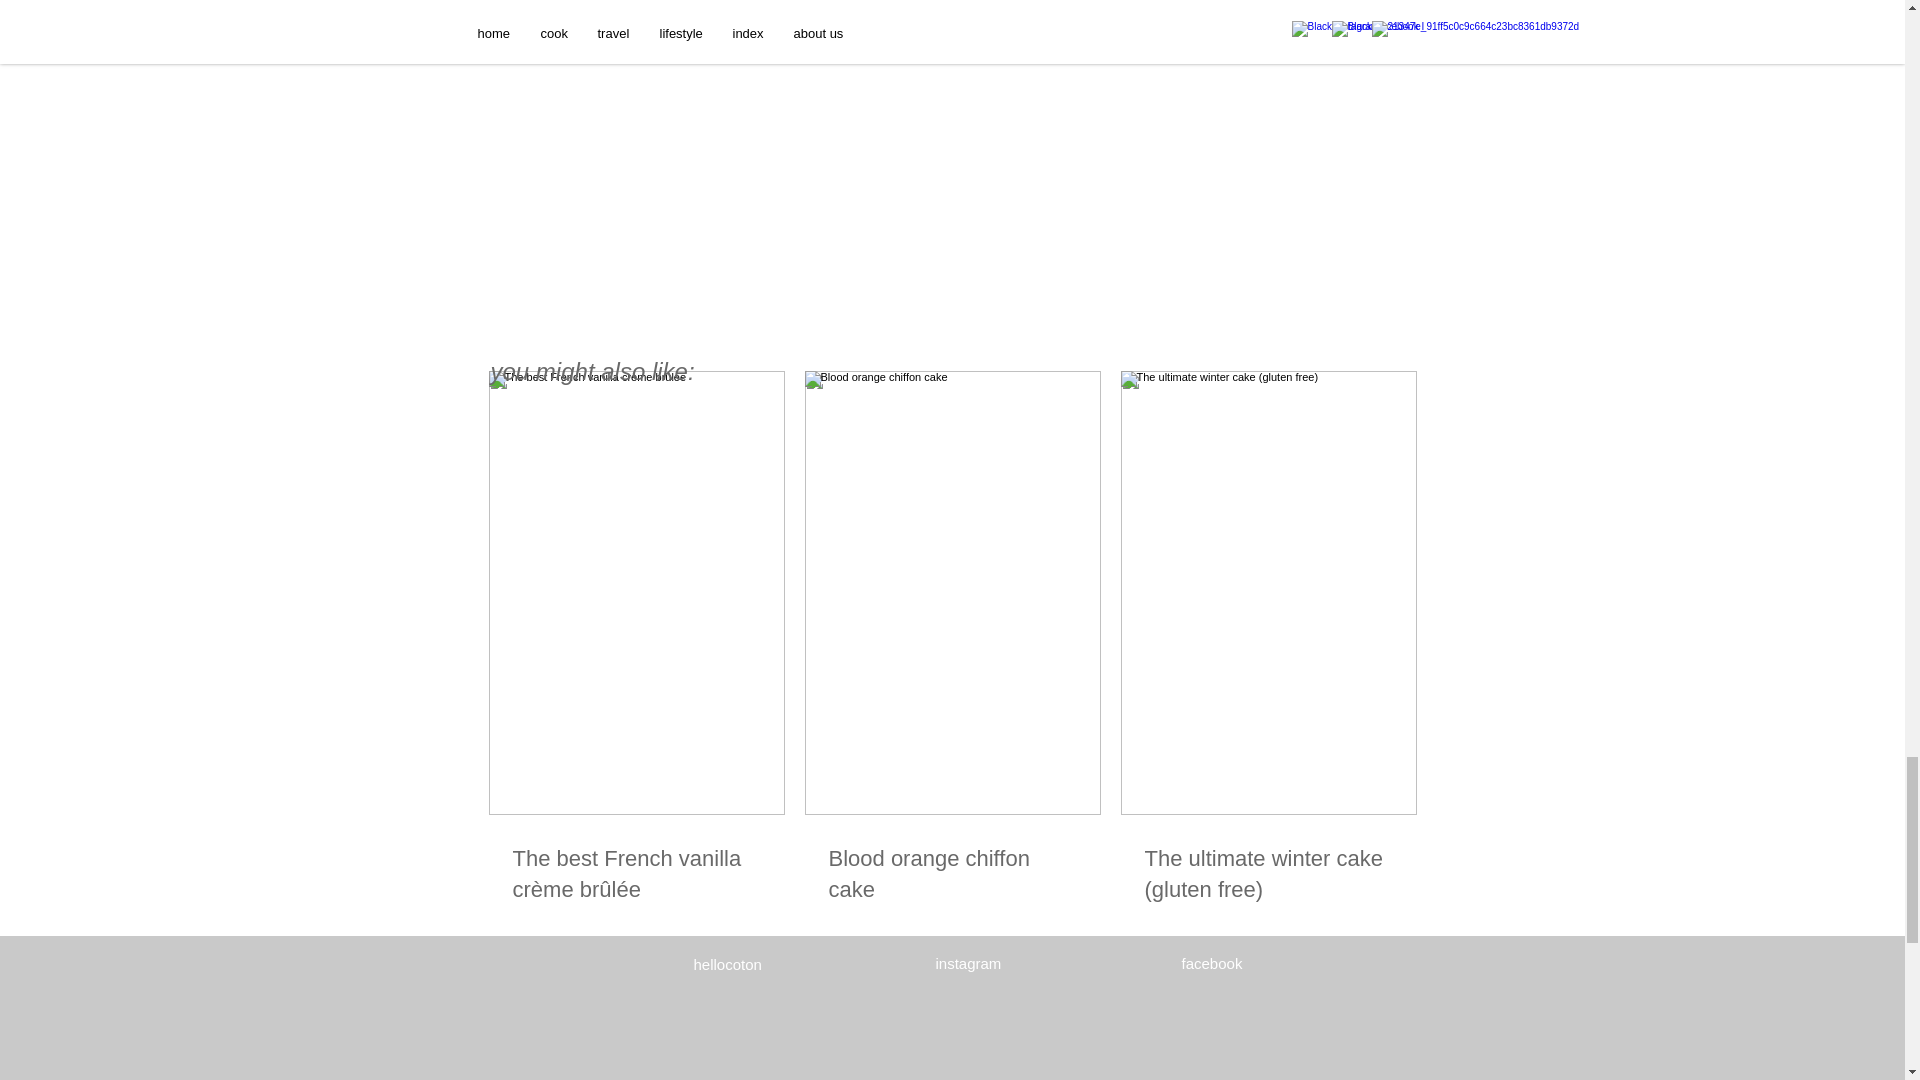 Image resolution: width=1920 pixels, height=1080 pixels. I want to click on hellocoton, so click(728, 964).